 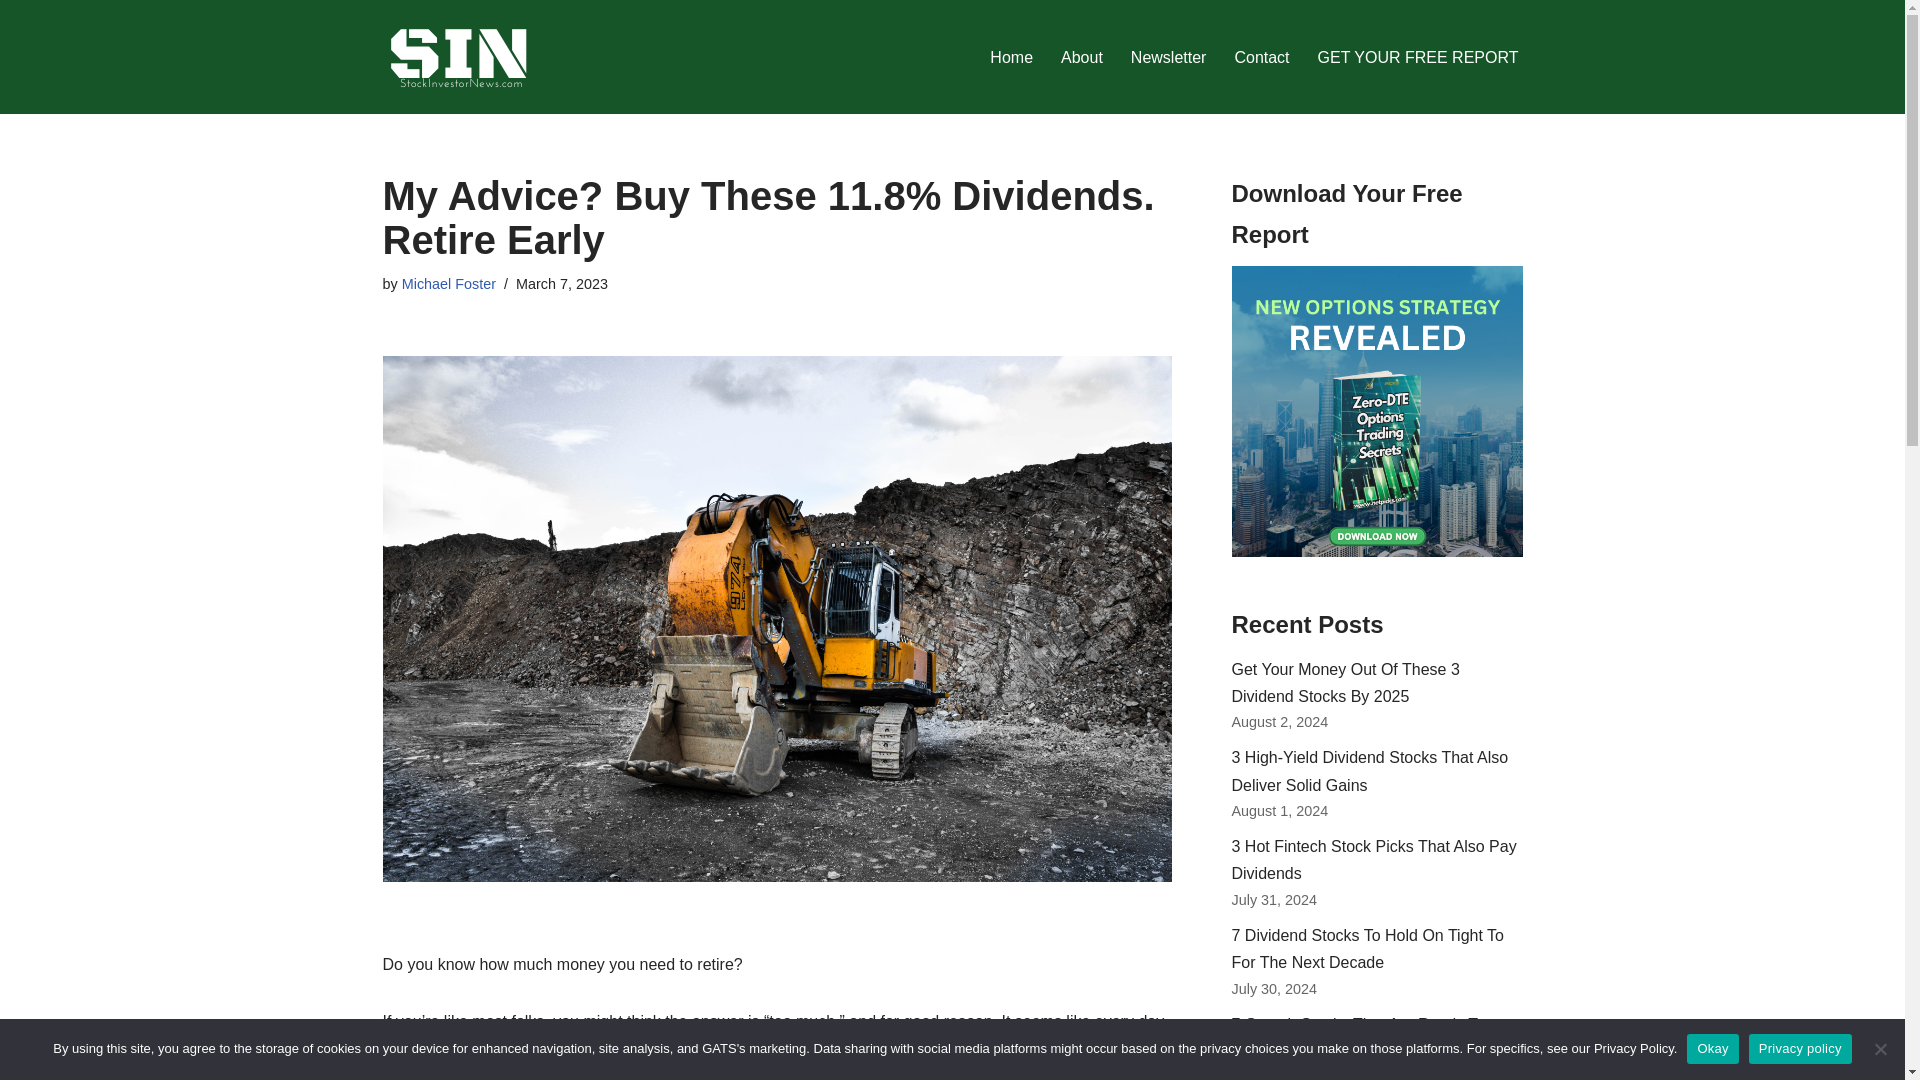 I want to click on Contact, so click(x=1261, y=58).